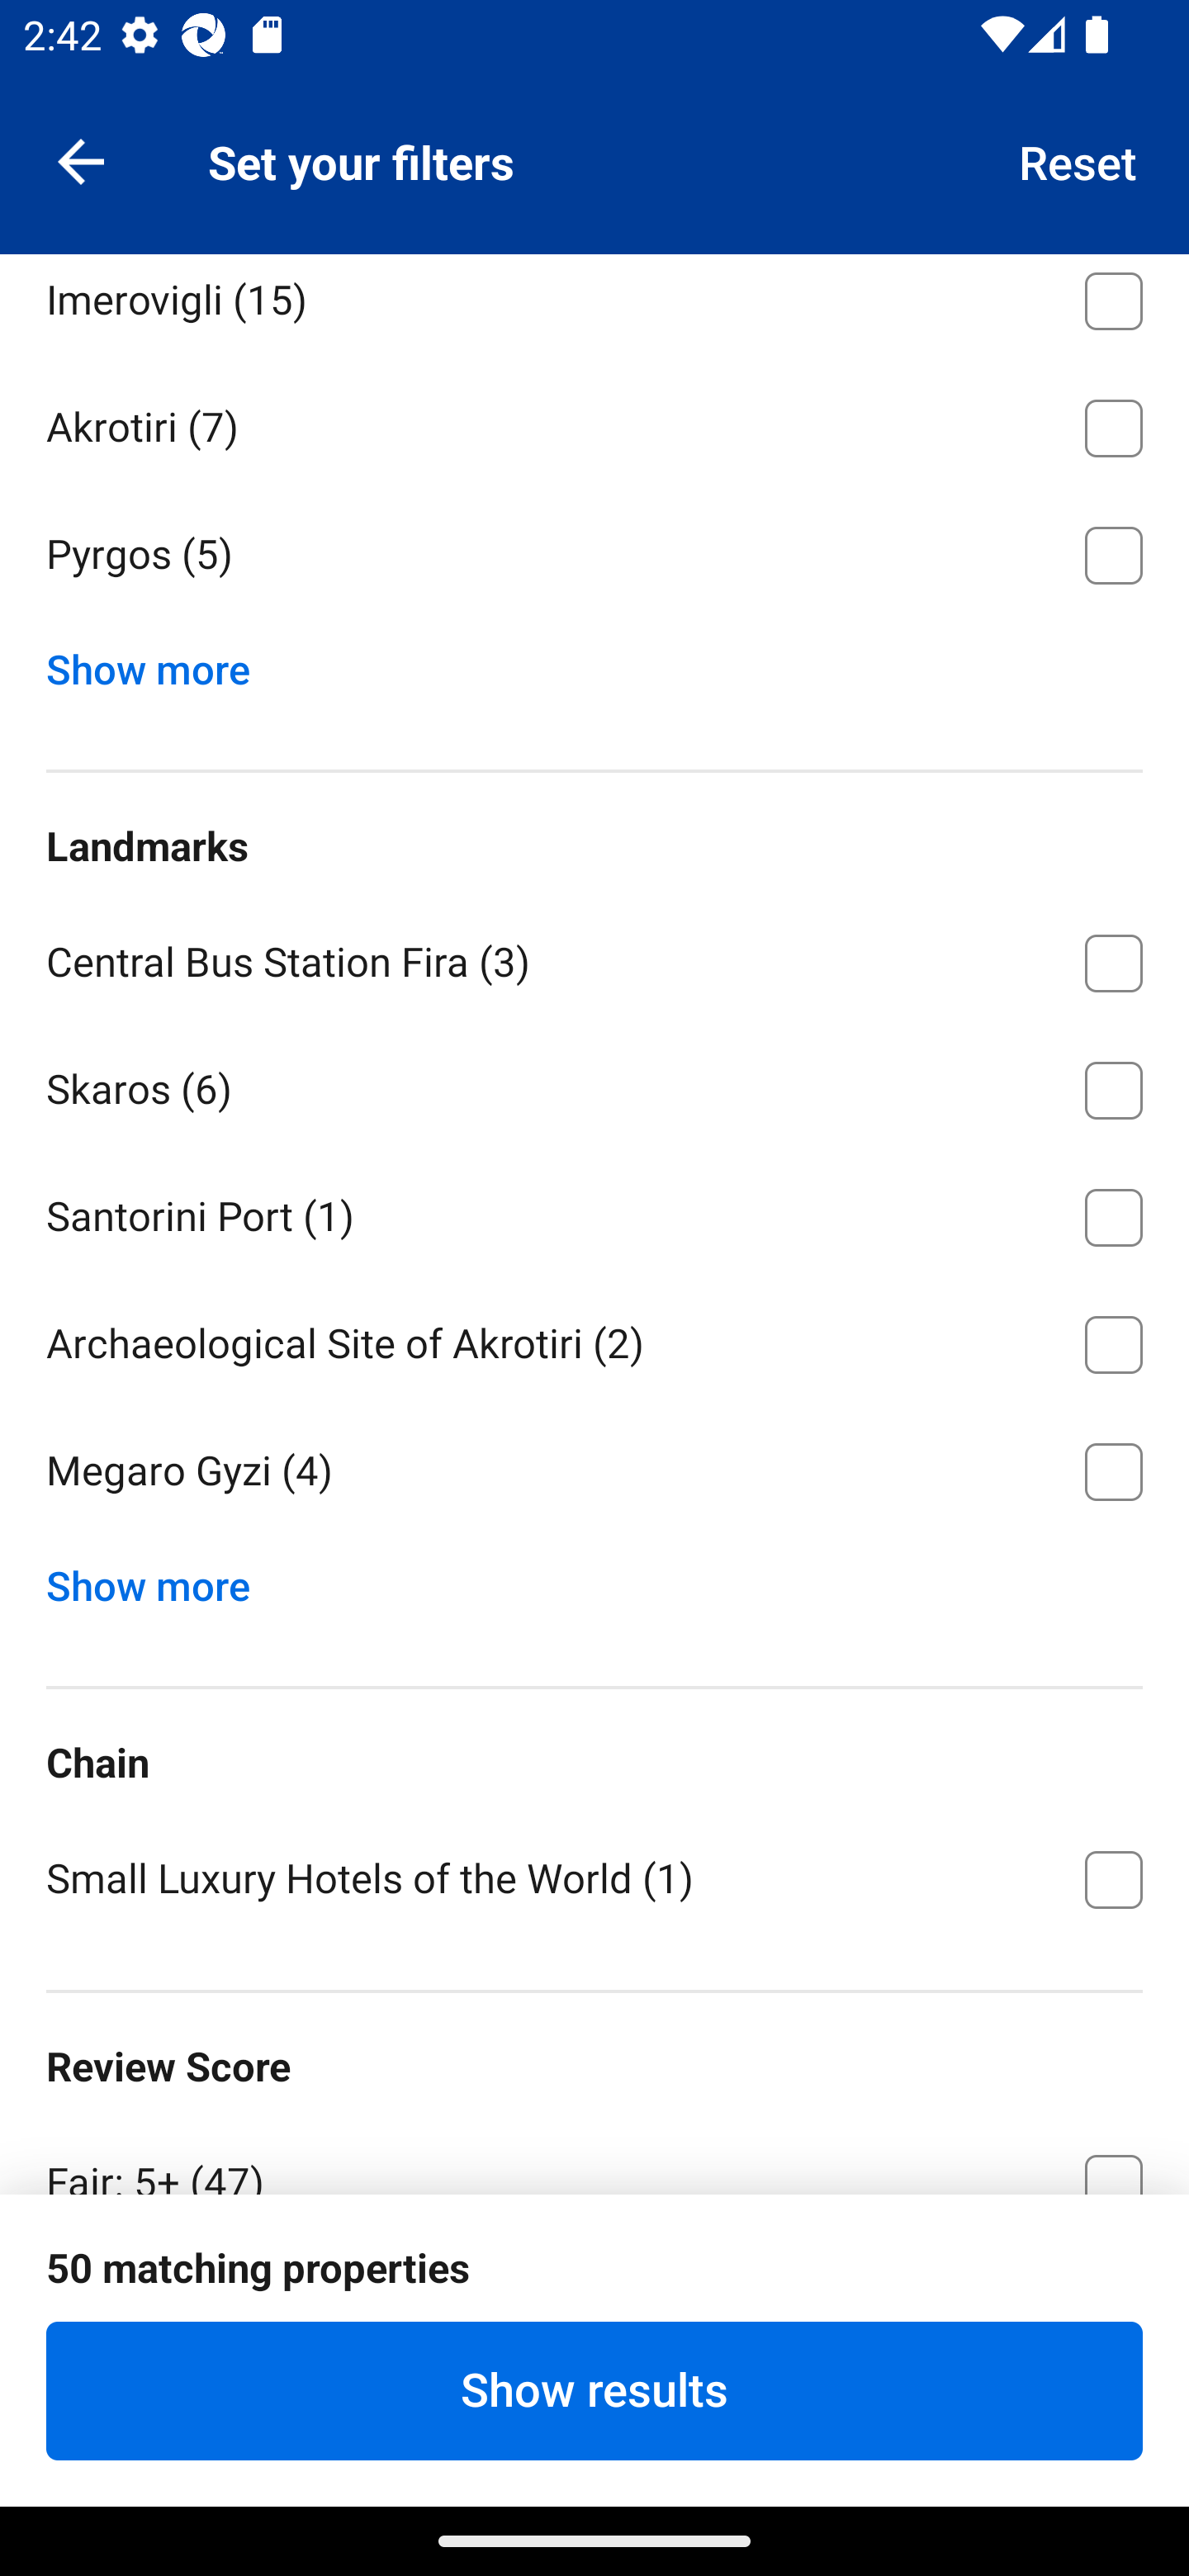 This screenshot has width=1189, height=2576. Describe the element at coordinates (1078, 160) in the screenshot. I see `Reset` at that location.